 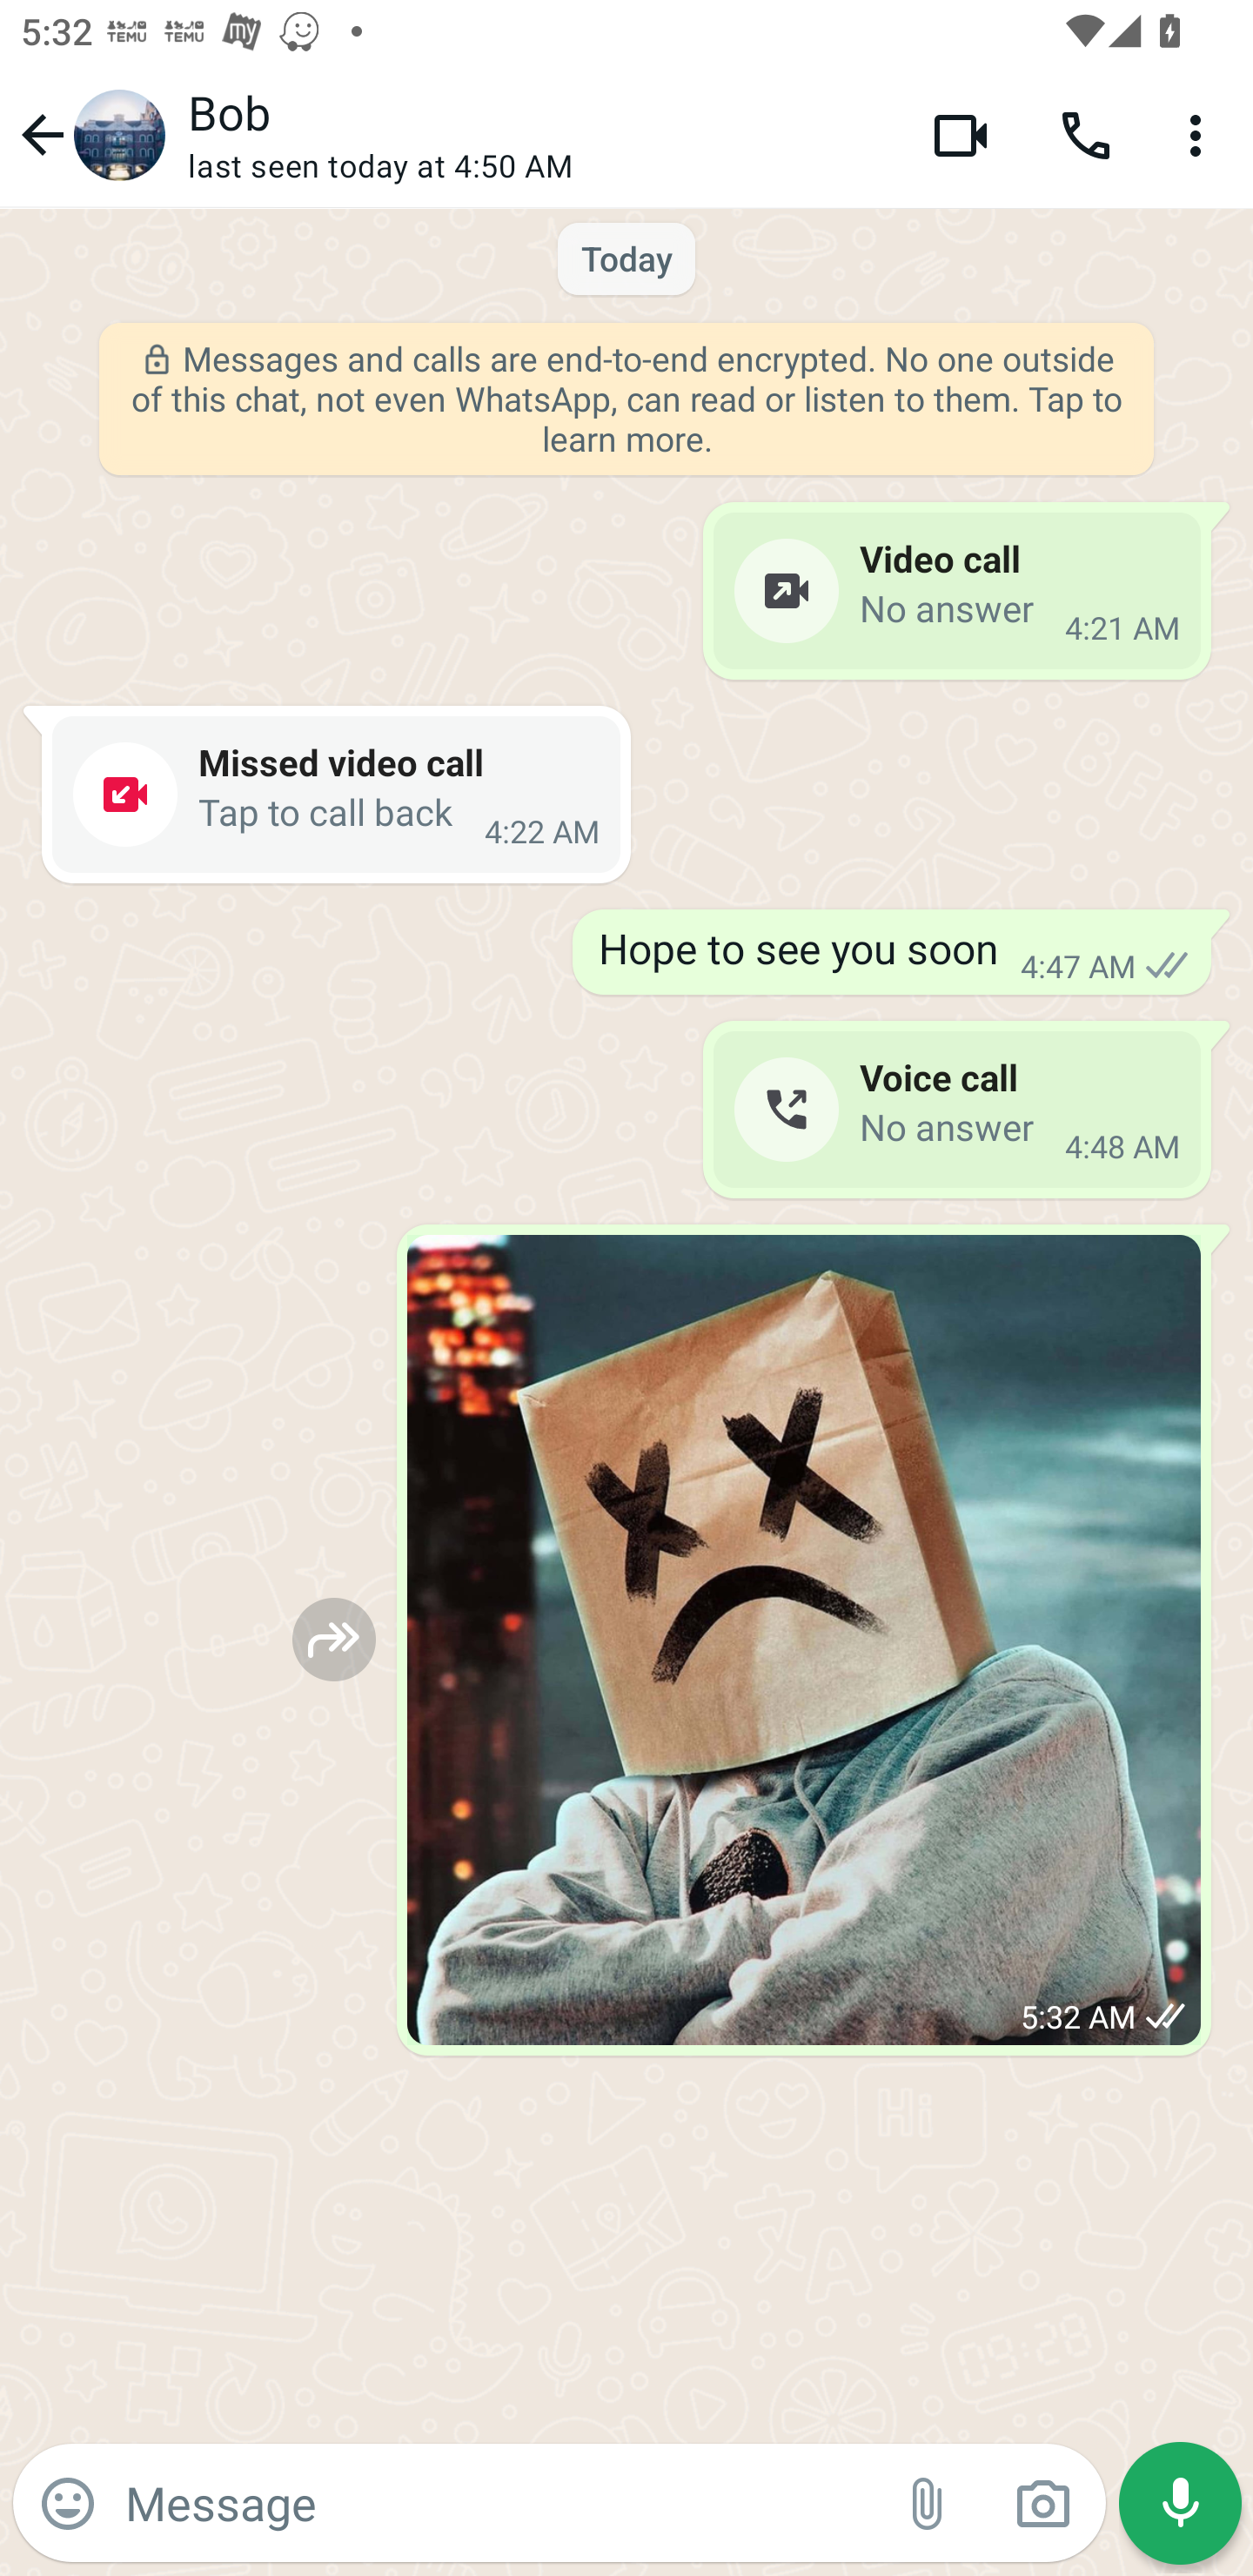 I want to click on Emoji, so click(x=68, y=2504).